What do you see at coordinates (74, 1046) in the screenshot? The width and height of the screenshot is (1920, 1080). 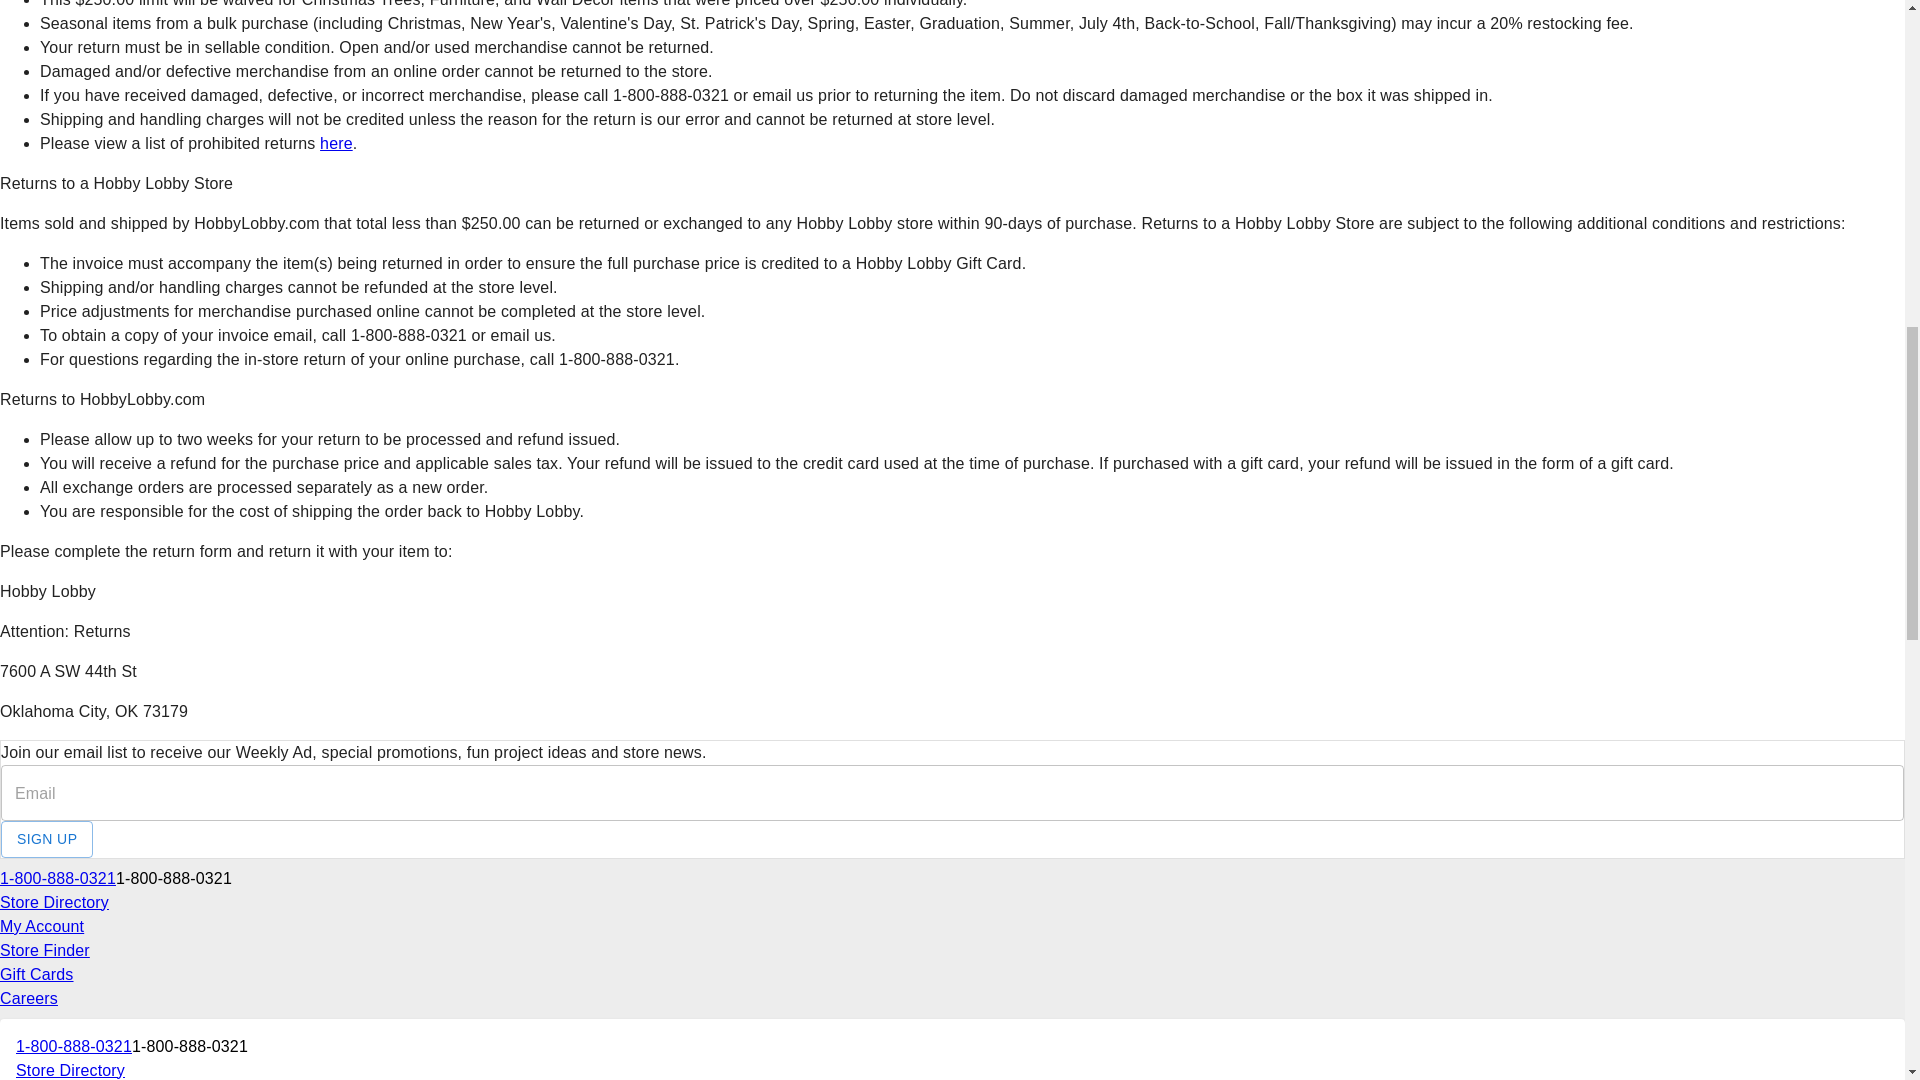 I see `1-800-888-0321` at bounding box center [74, 1046].